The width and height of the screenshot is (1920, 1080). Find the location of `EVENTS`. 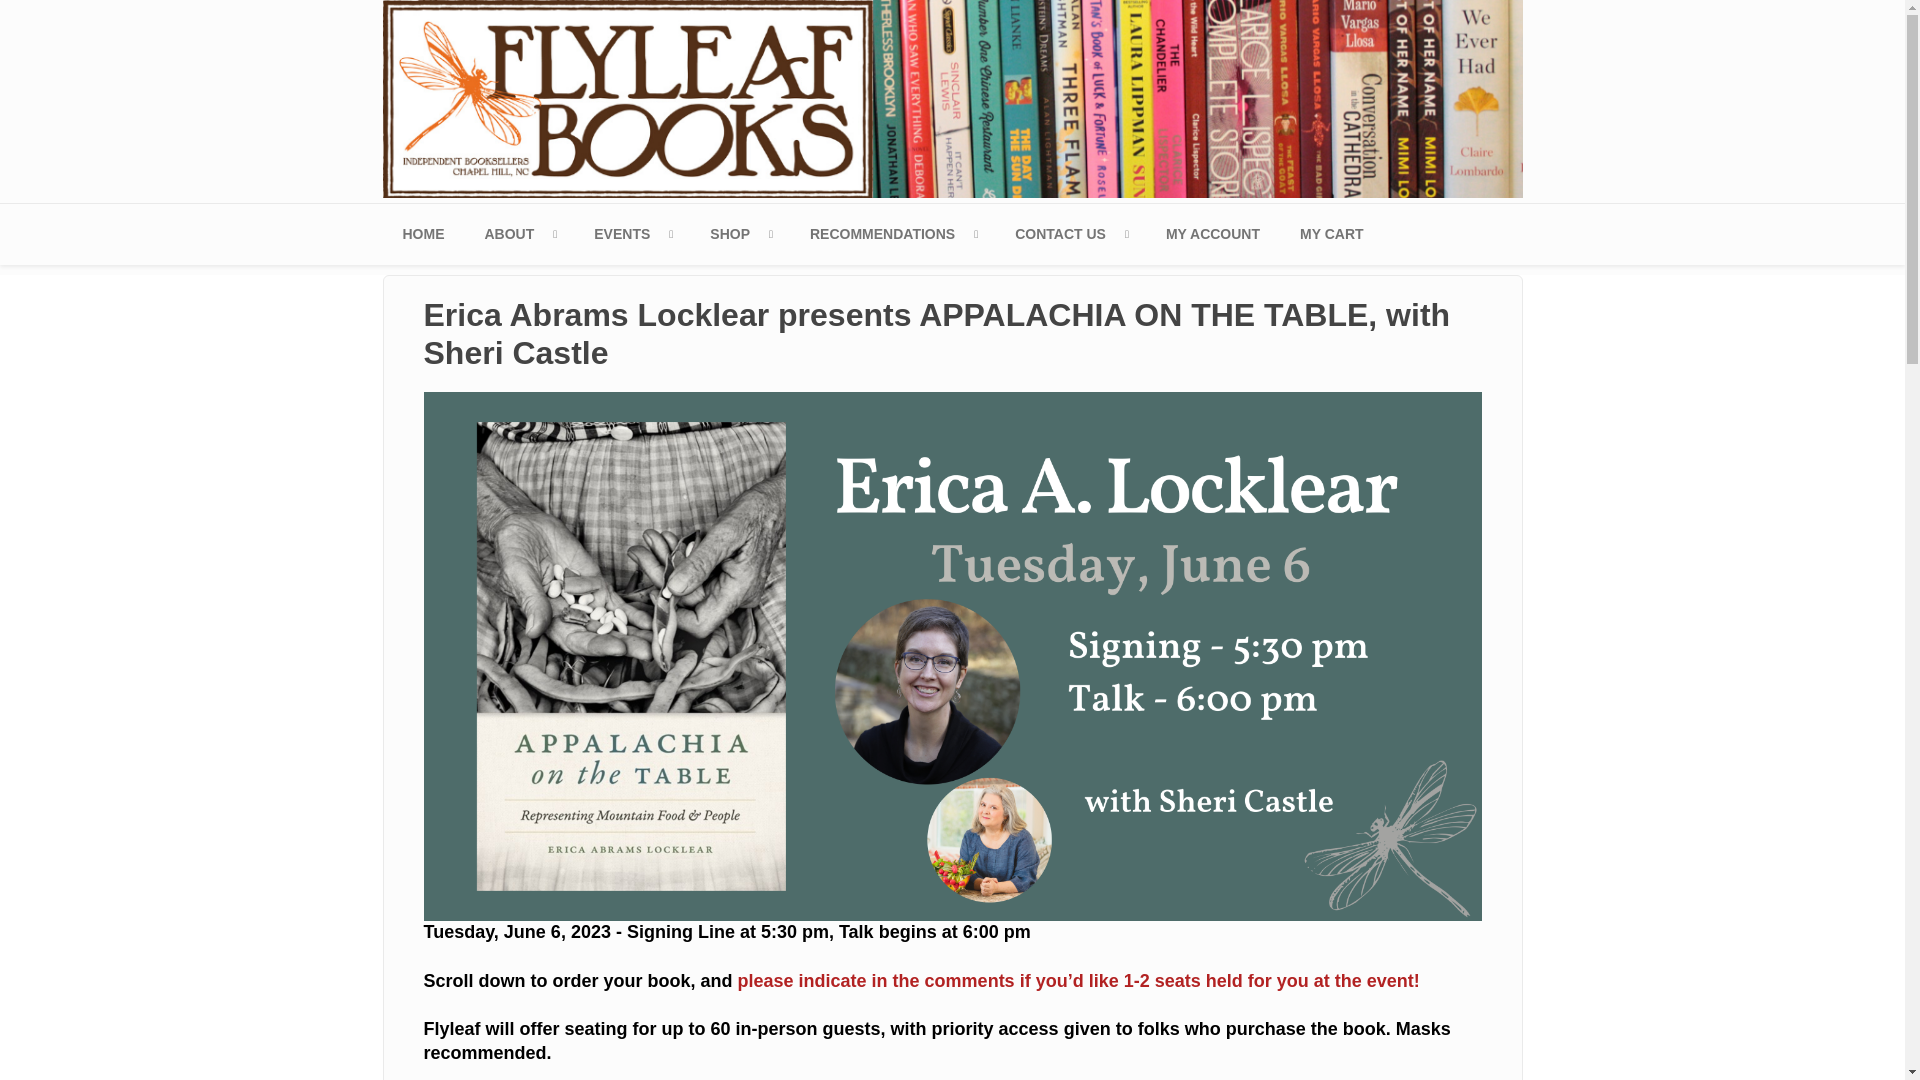

EVENTS is located at coordinates (632, 234).